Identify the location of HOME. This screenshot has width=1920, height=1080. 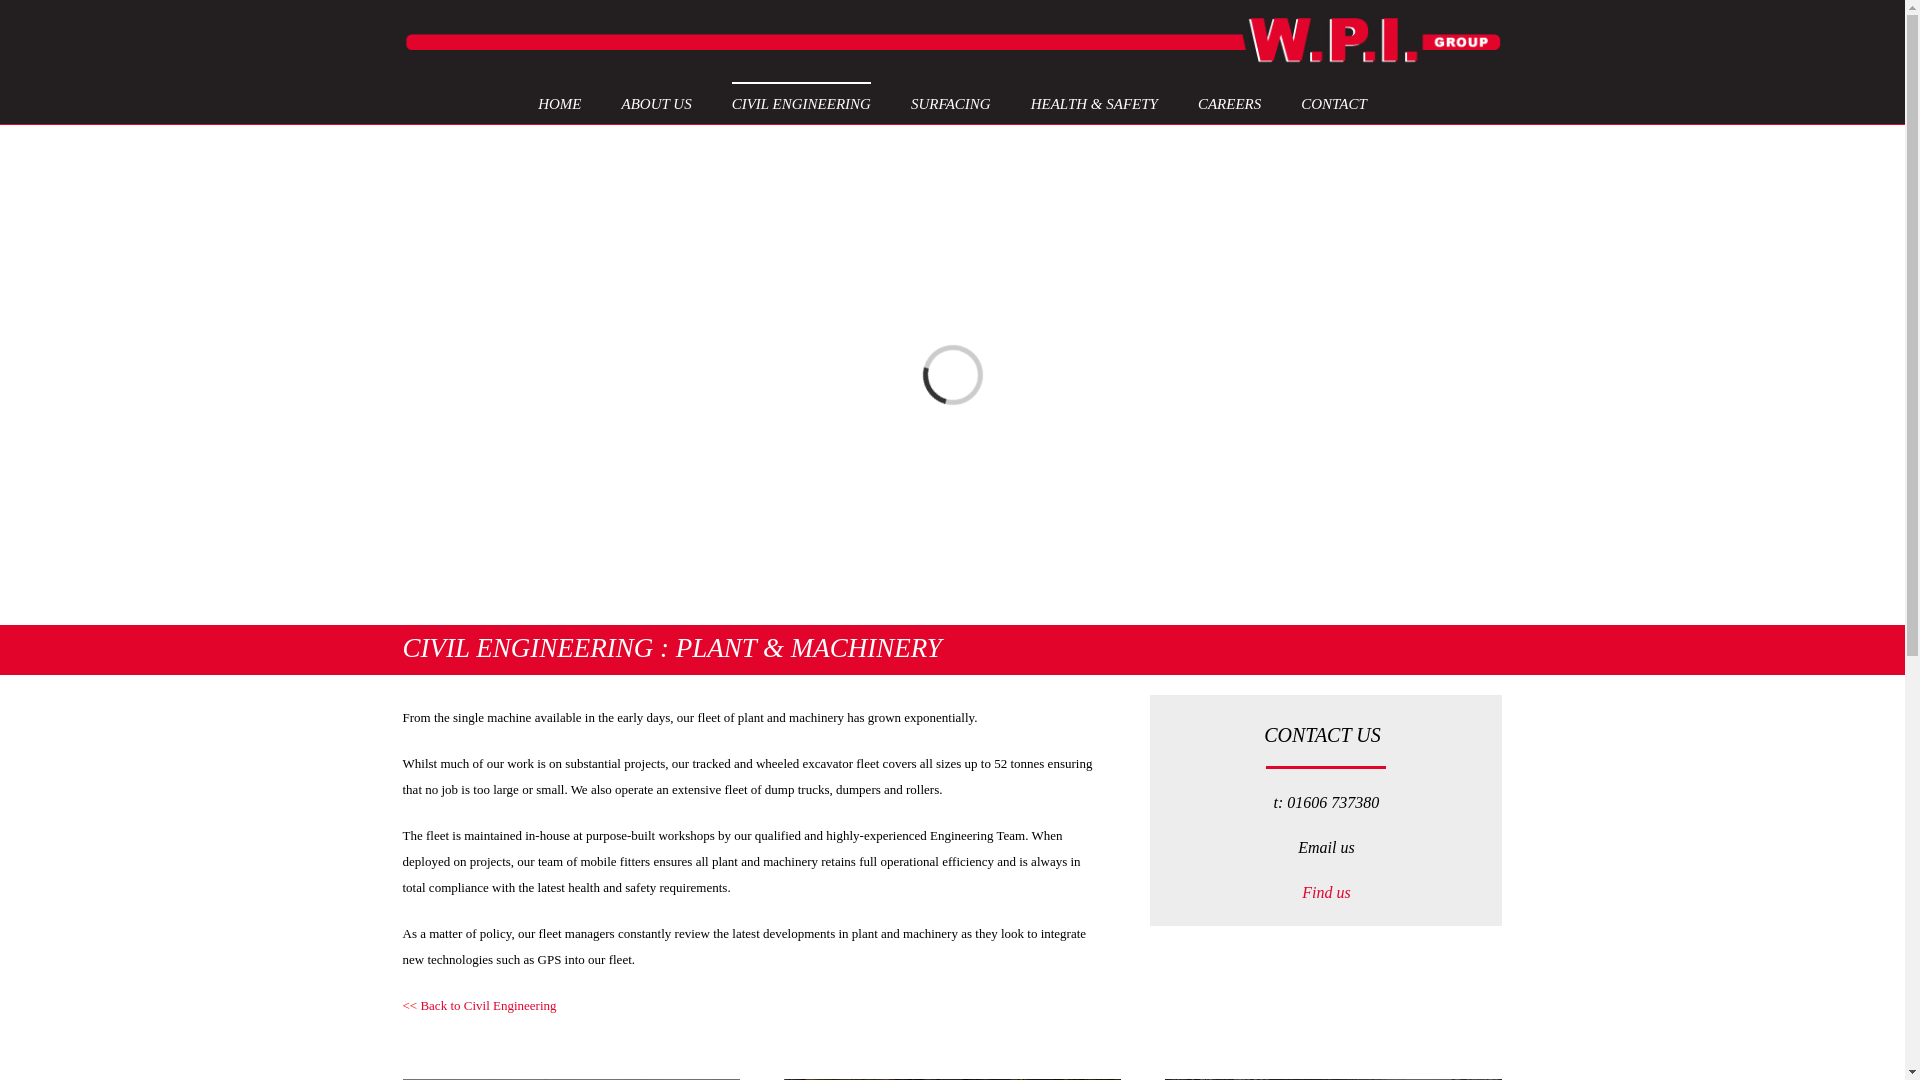
(559, 103).